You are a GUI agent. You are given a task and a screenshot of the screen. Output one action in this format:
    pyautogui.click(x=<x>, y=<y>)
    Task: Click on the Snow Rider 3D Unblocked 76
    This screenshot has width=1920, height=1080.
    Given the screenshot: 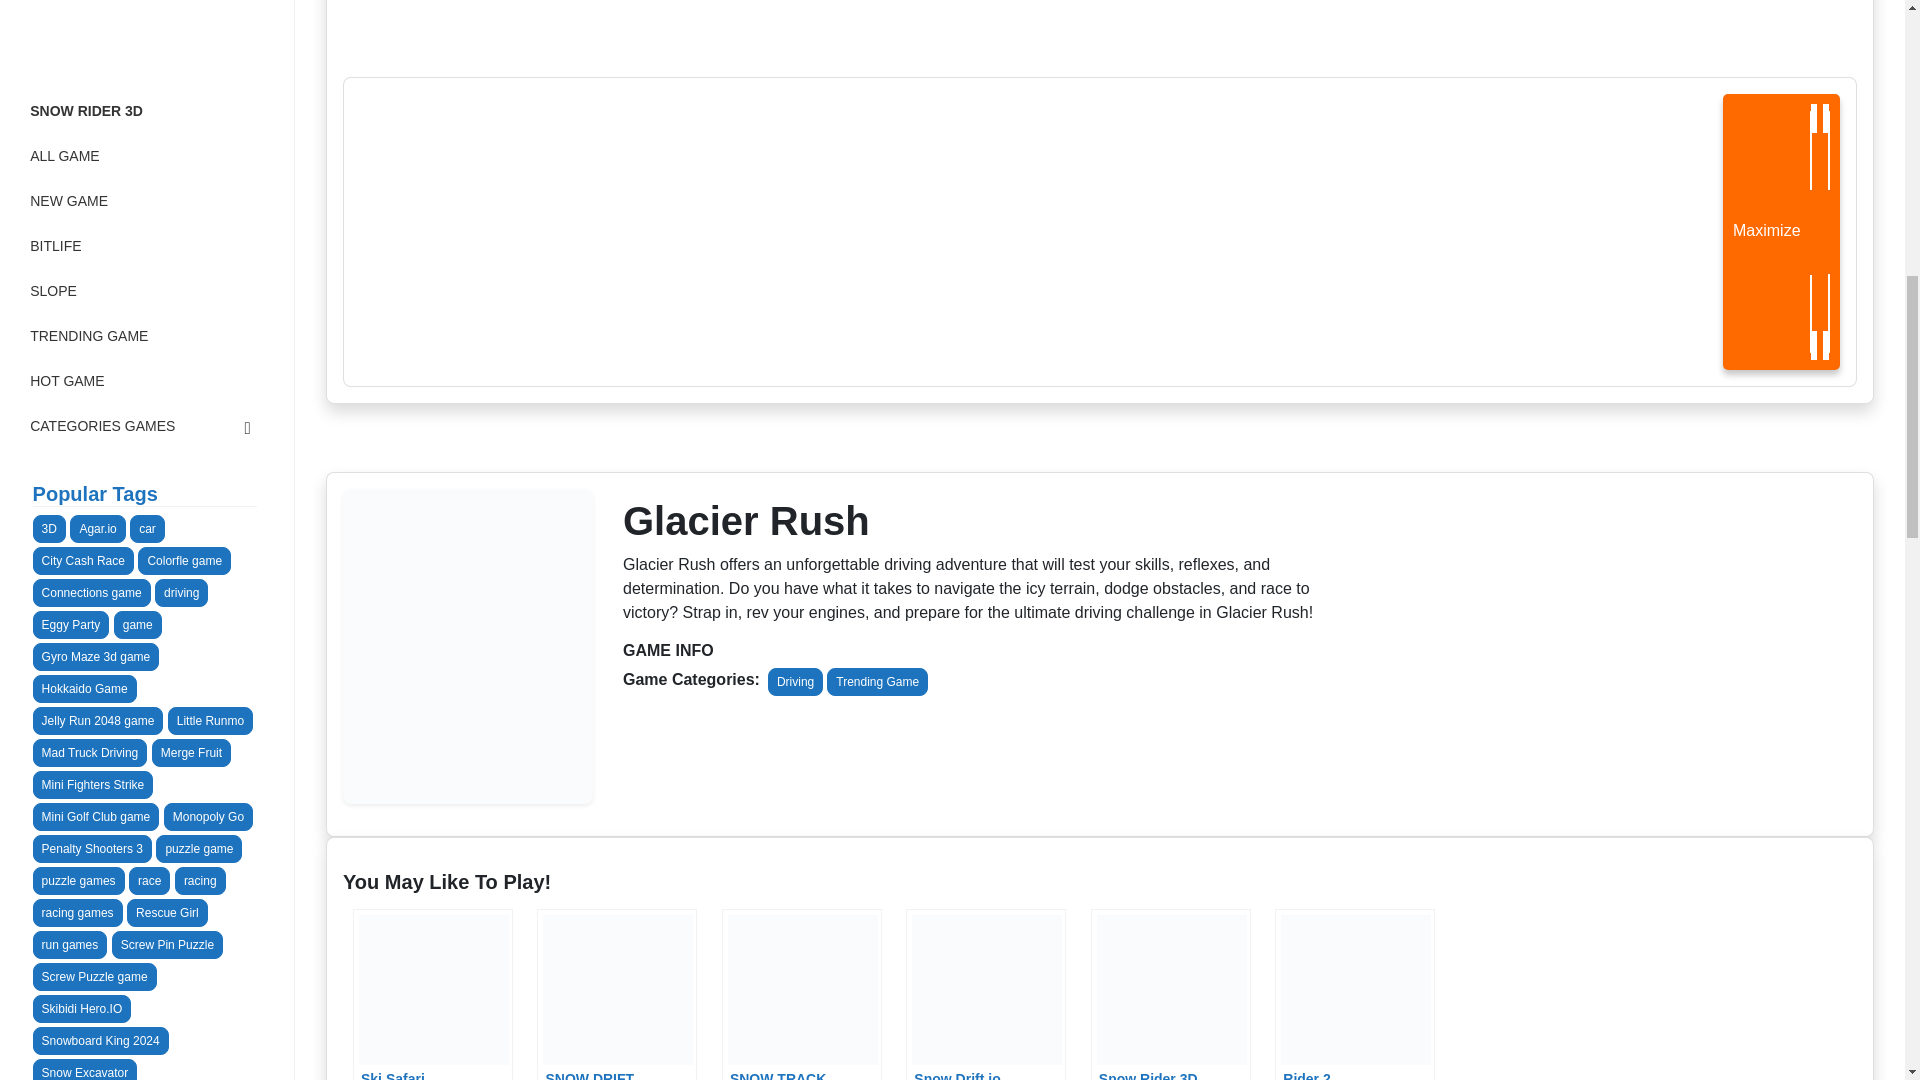 What is the action you would take?
    pyautogui.click(x=1170, y=994)
    